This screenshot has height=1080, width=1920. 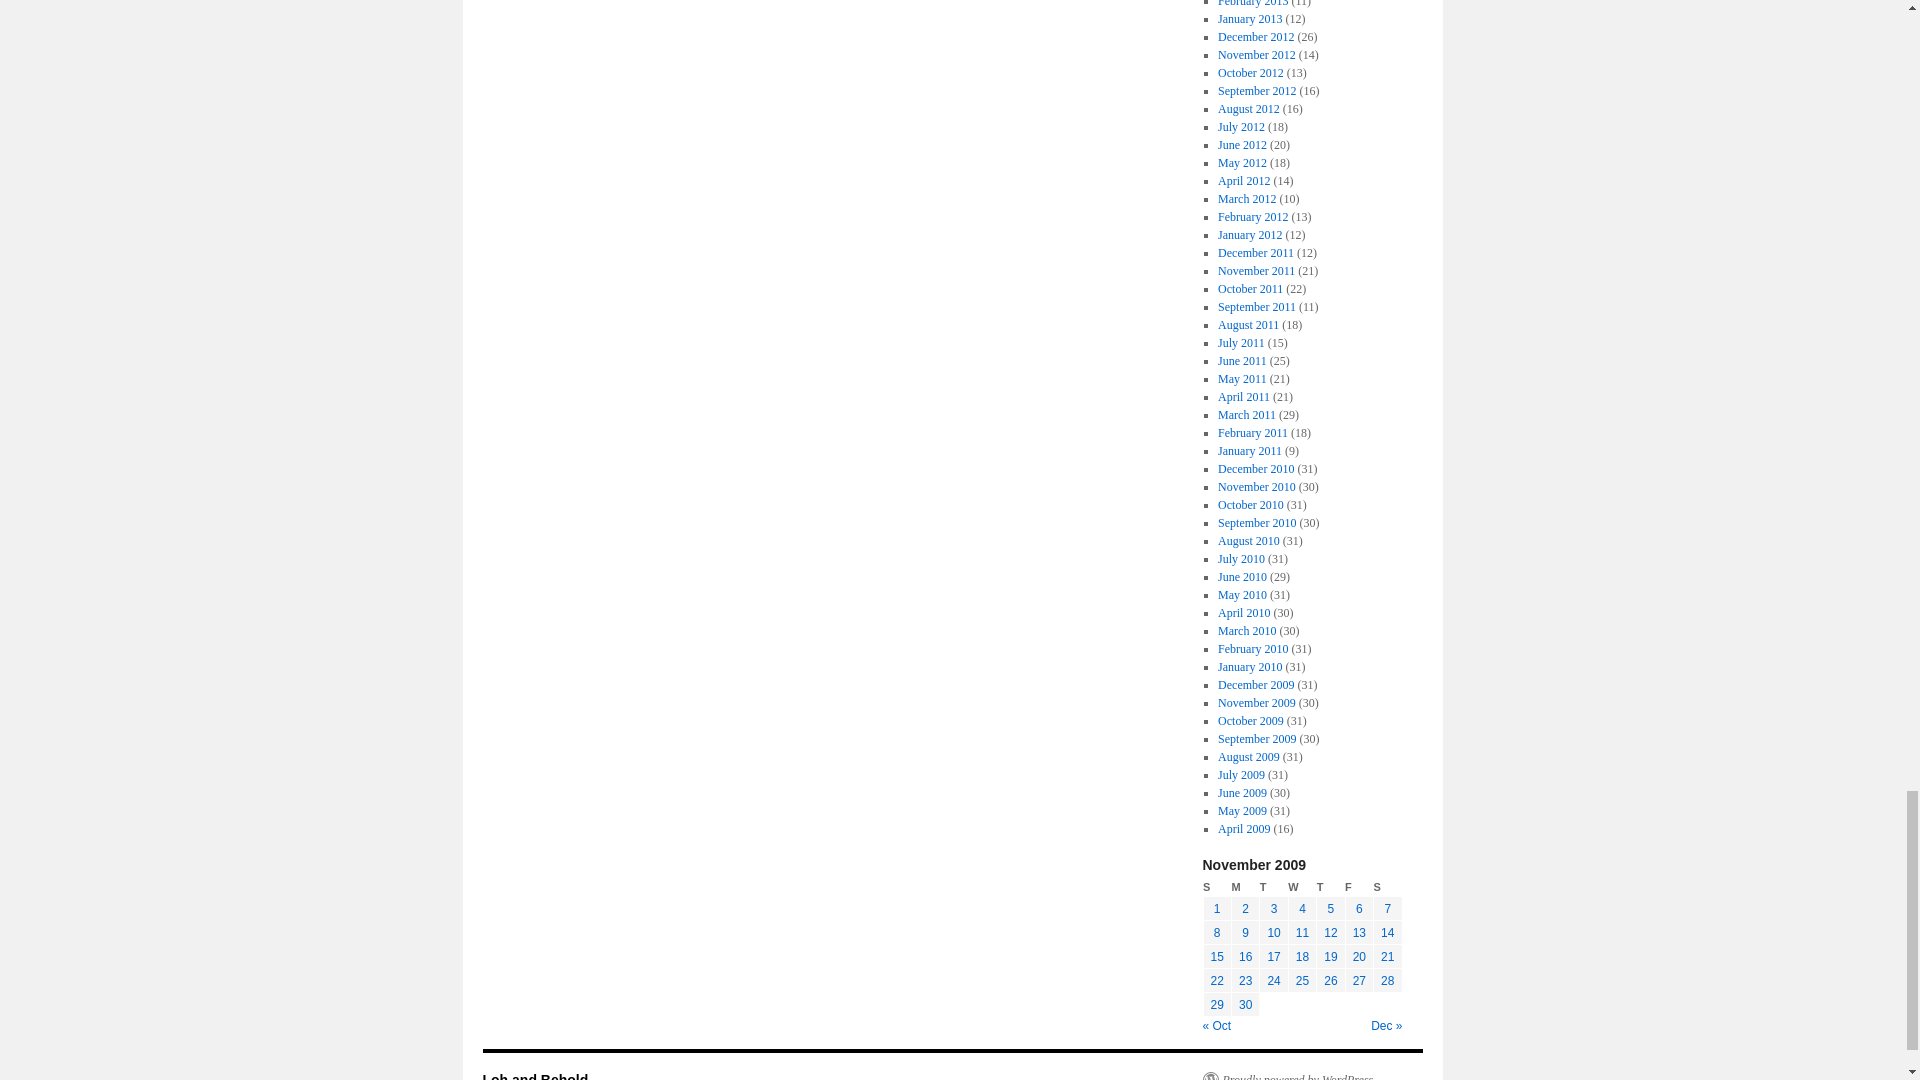 I want to click on Sunday, so click(x=1216, y=888).